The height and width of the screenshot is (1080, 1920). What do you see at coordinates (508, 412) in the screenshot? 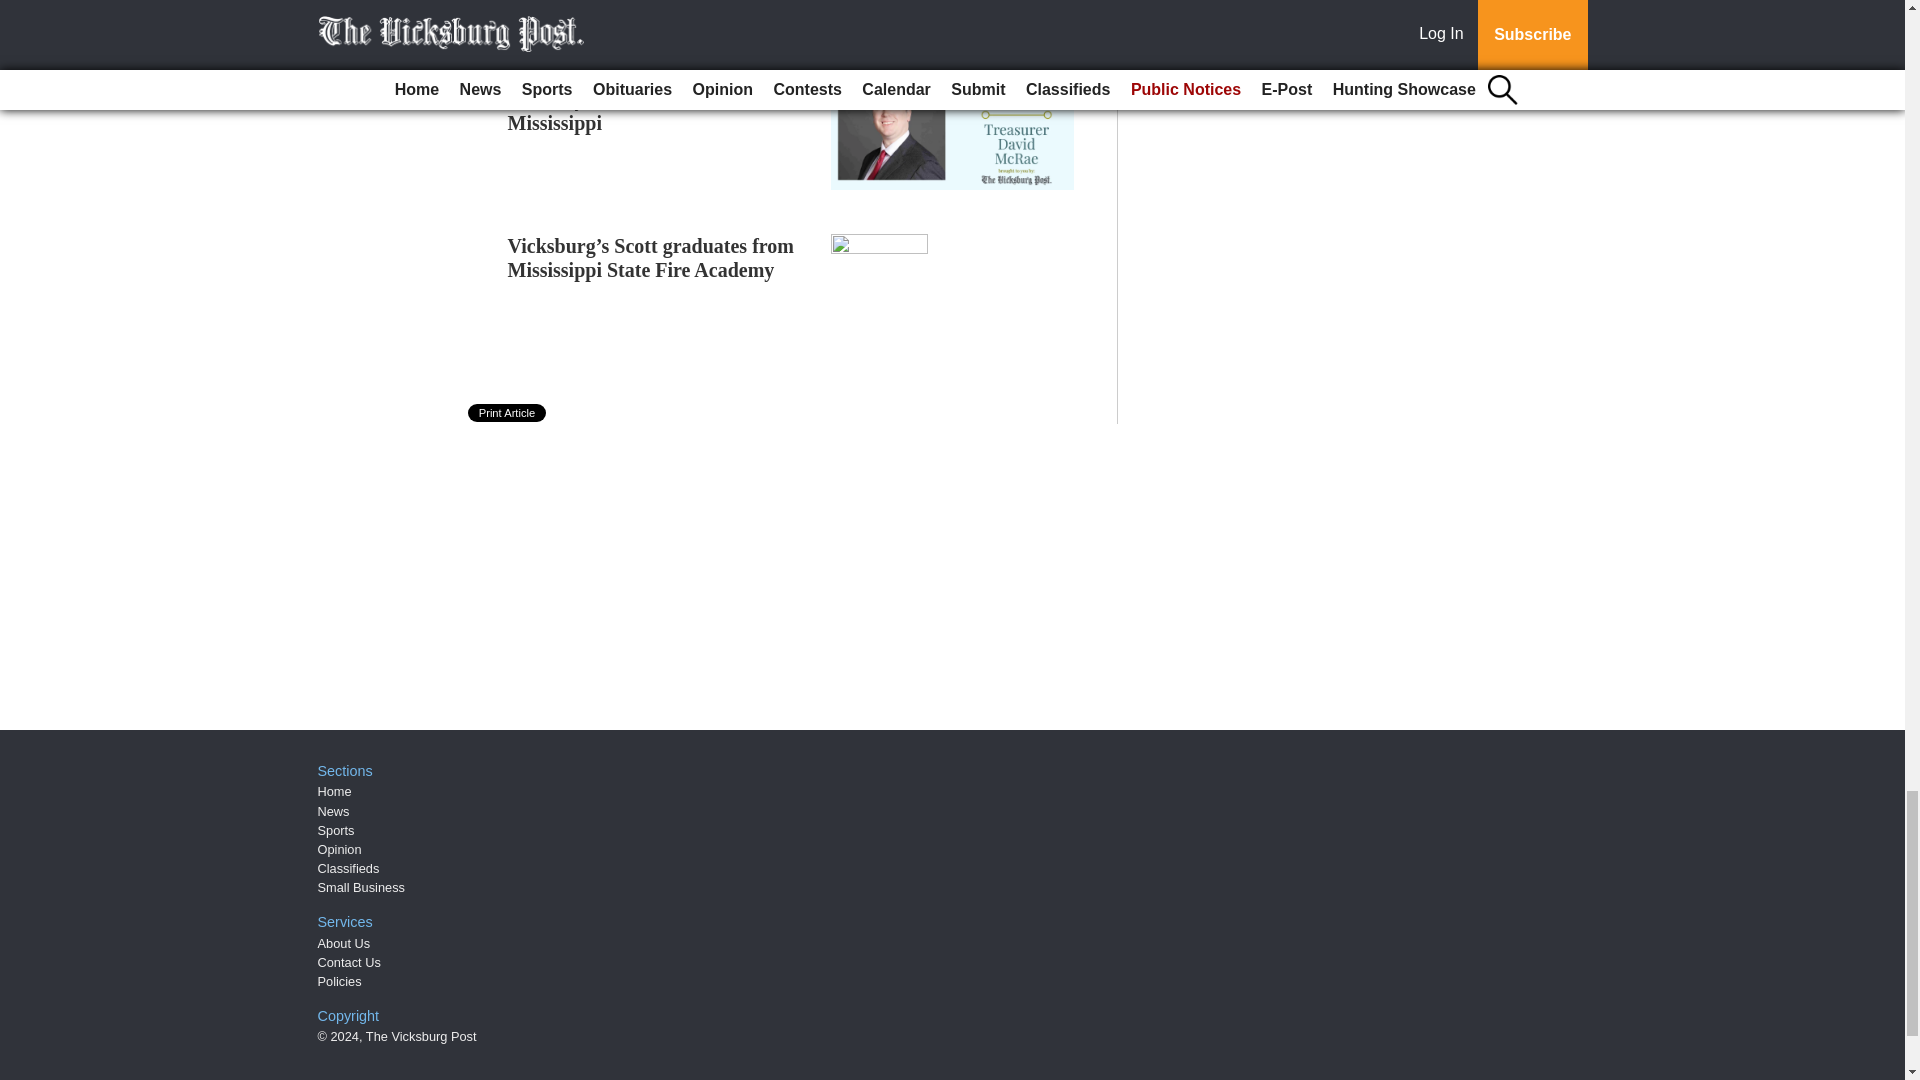
I see `Print Article` at bounding box center [508, 412].